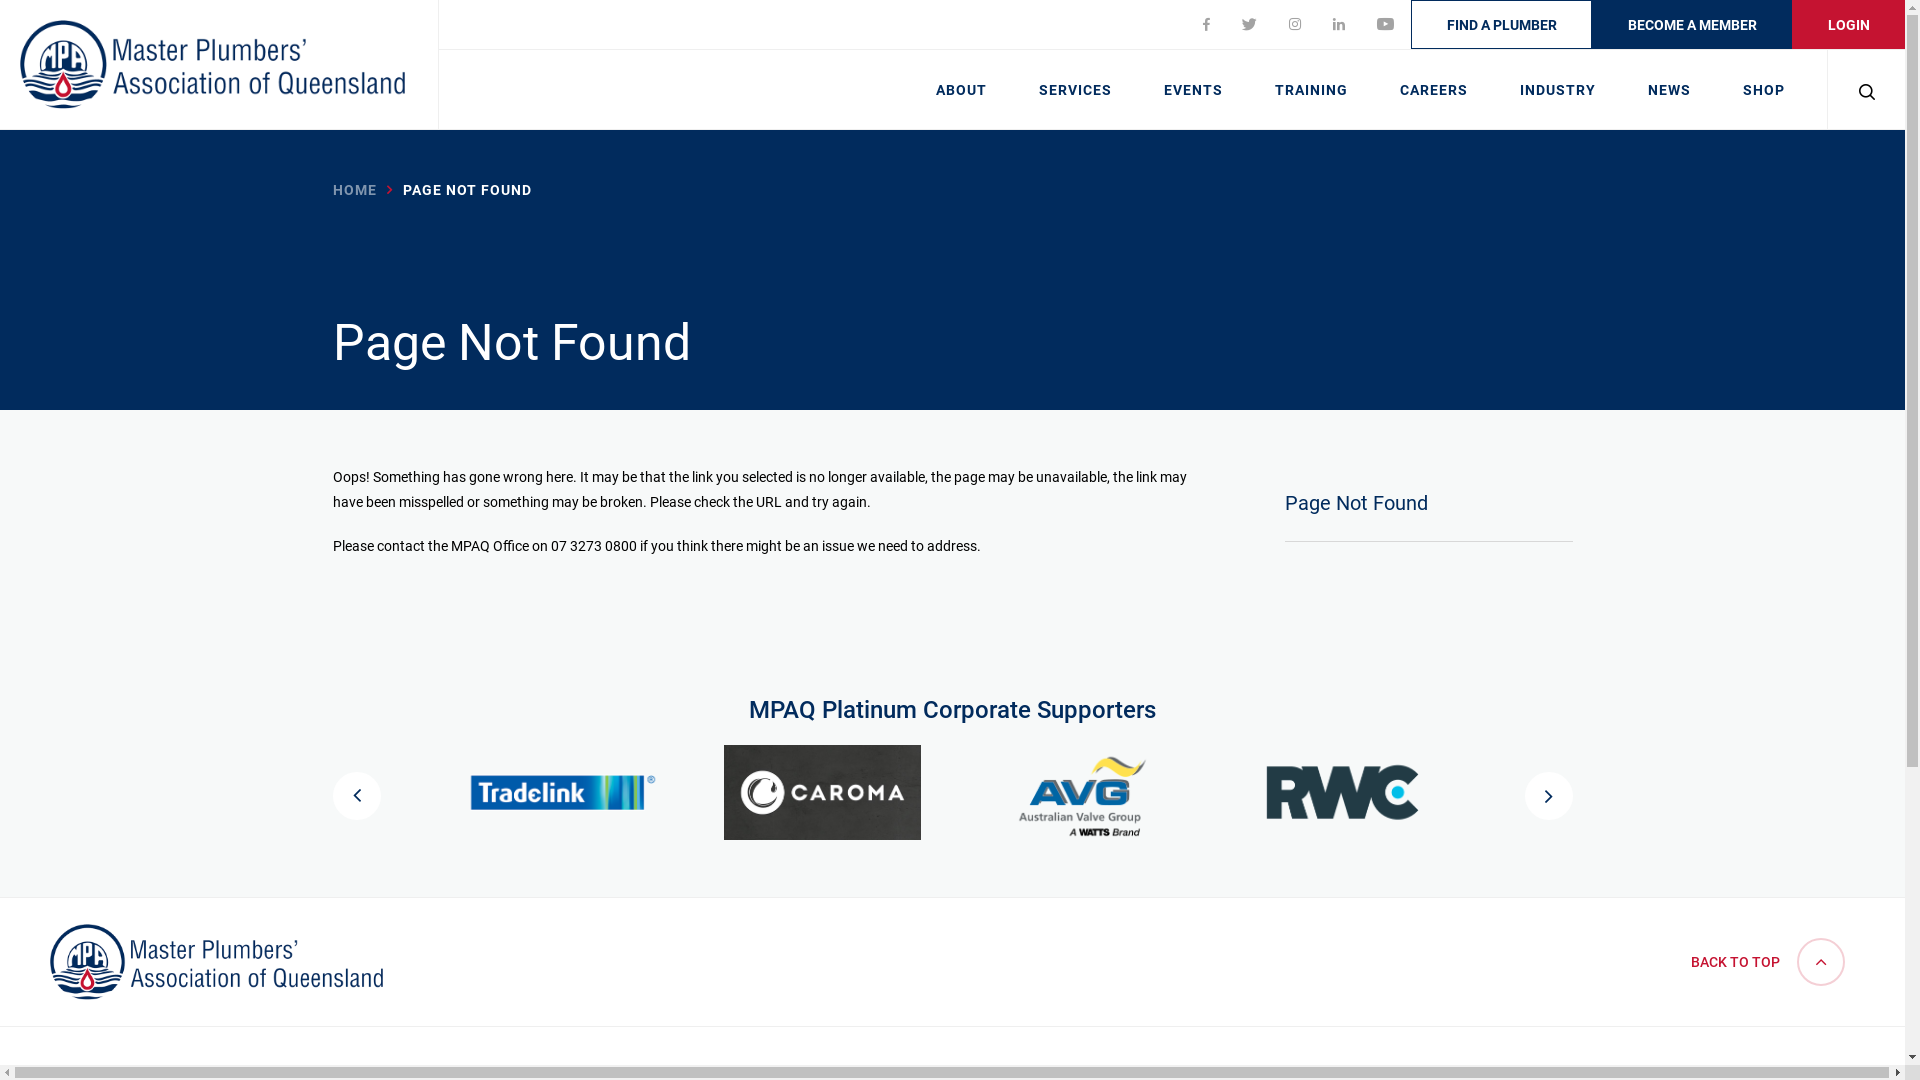 The image size is (1920, 1080). Describe the element at coordinates (1670, 89) in the screenshot. I see `NEWS` at that location.